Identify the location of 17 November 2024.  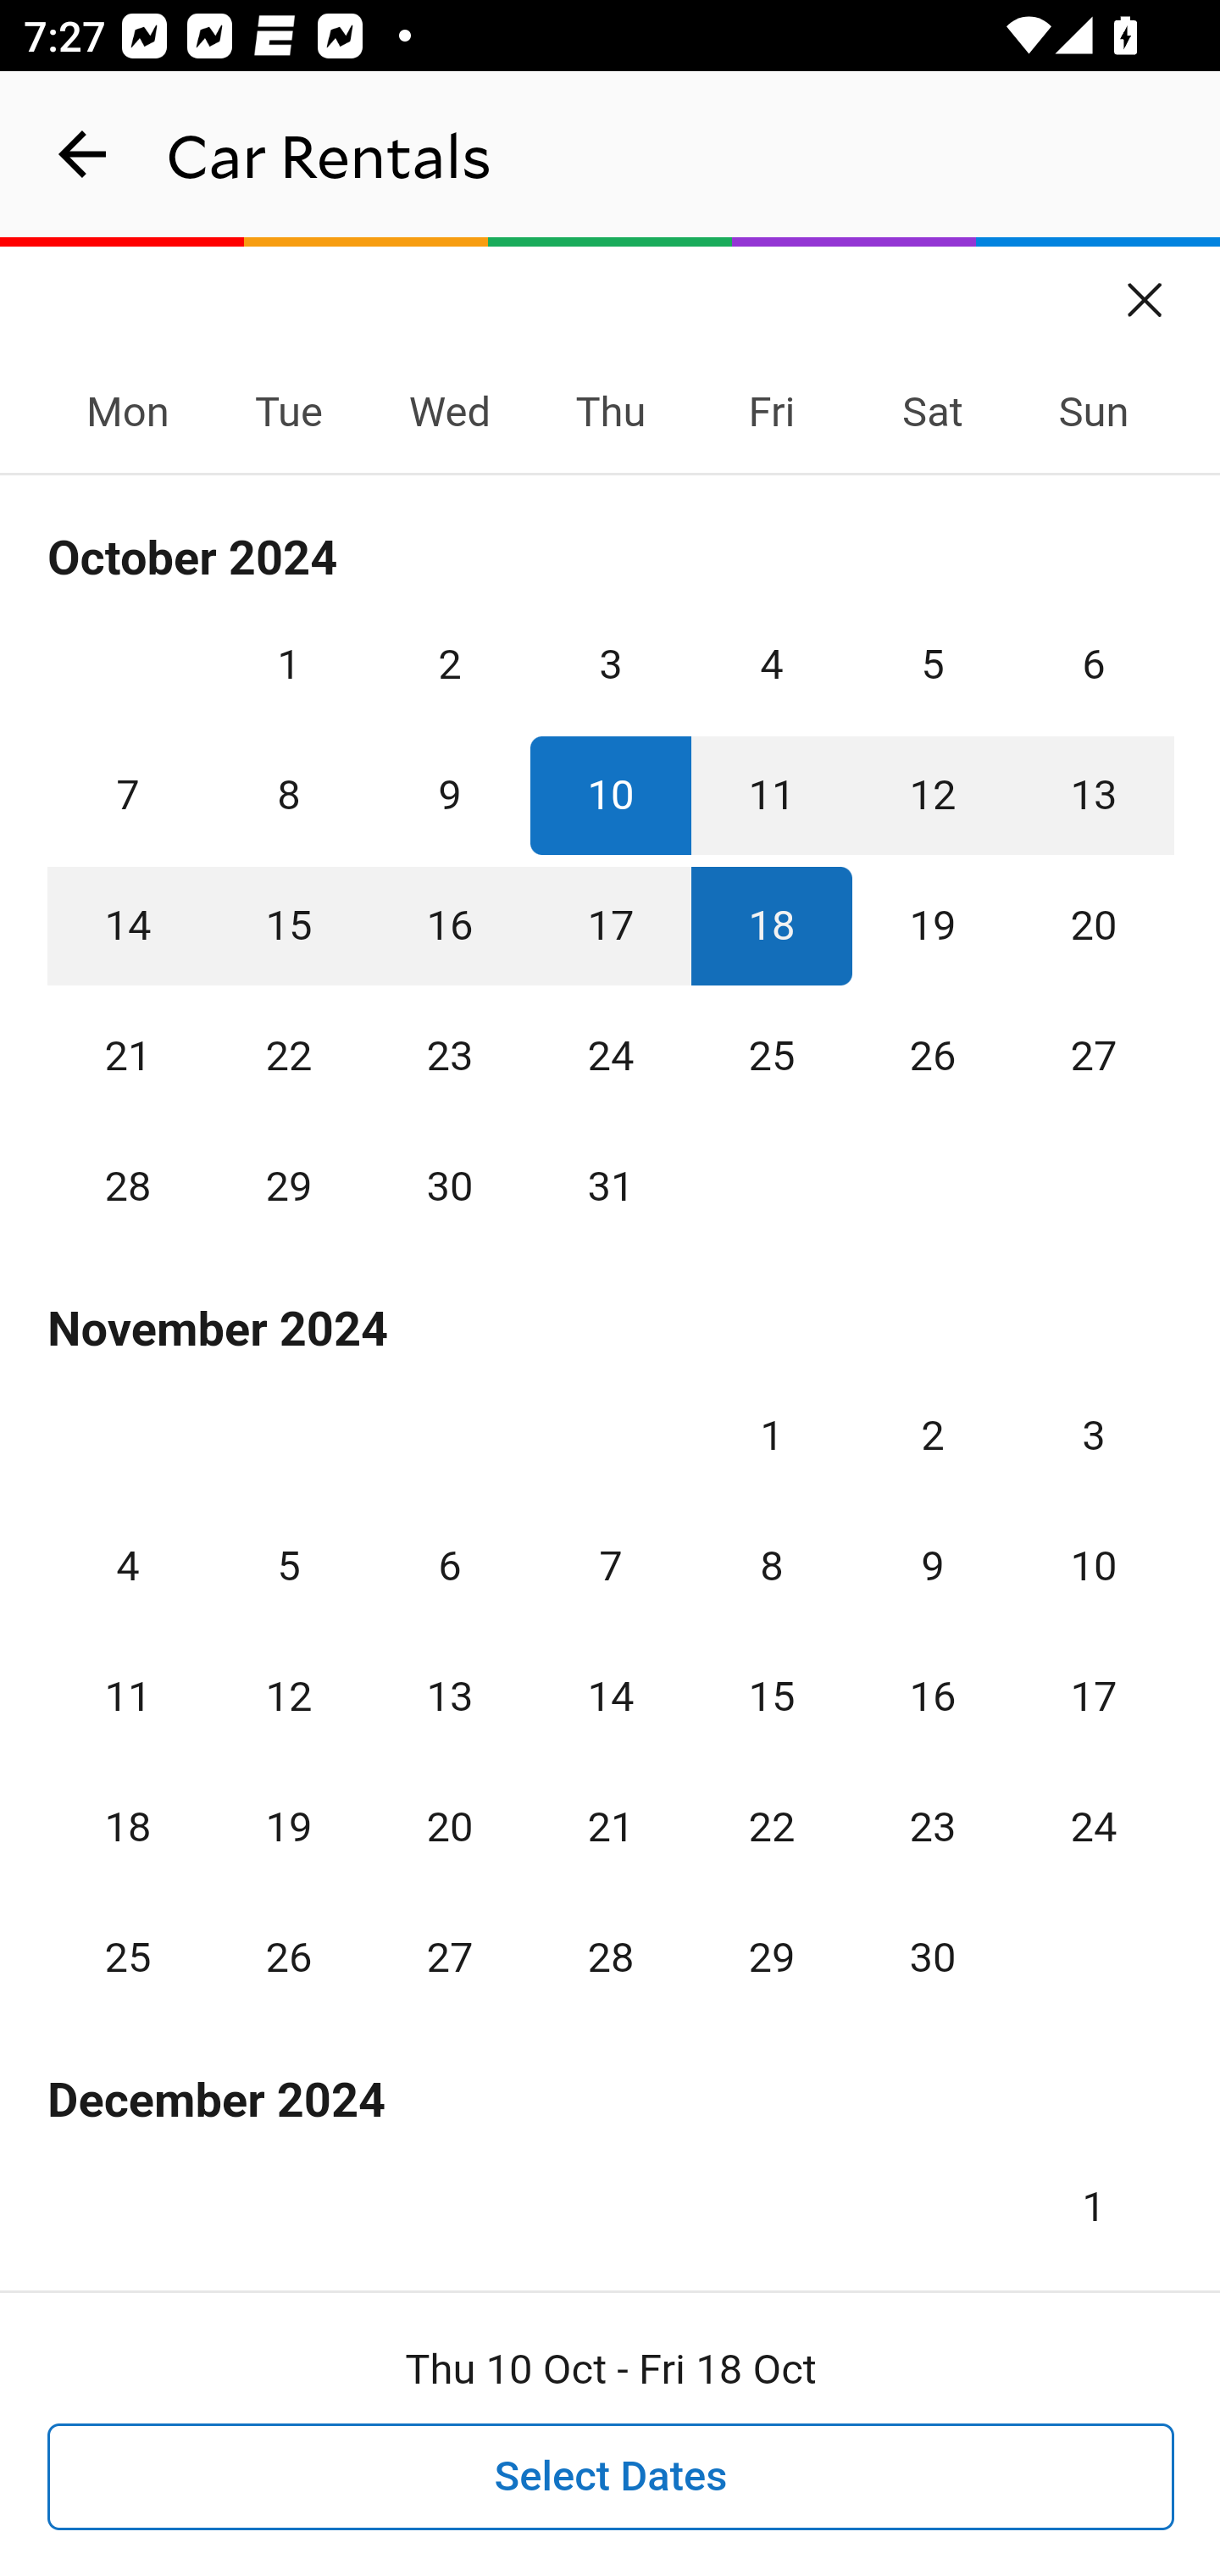
(1093, 1697).